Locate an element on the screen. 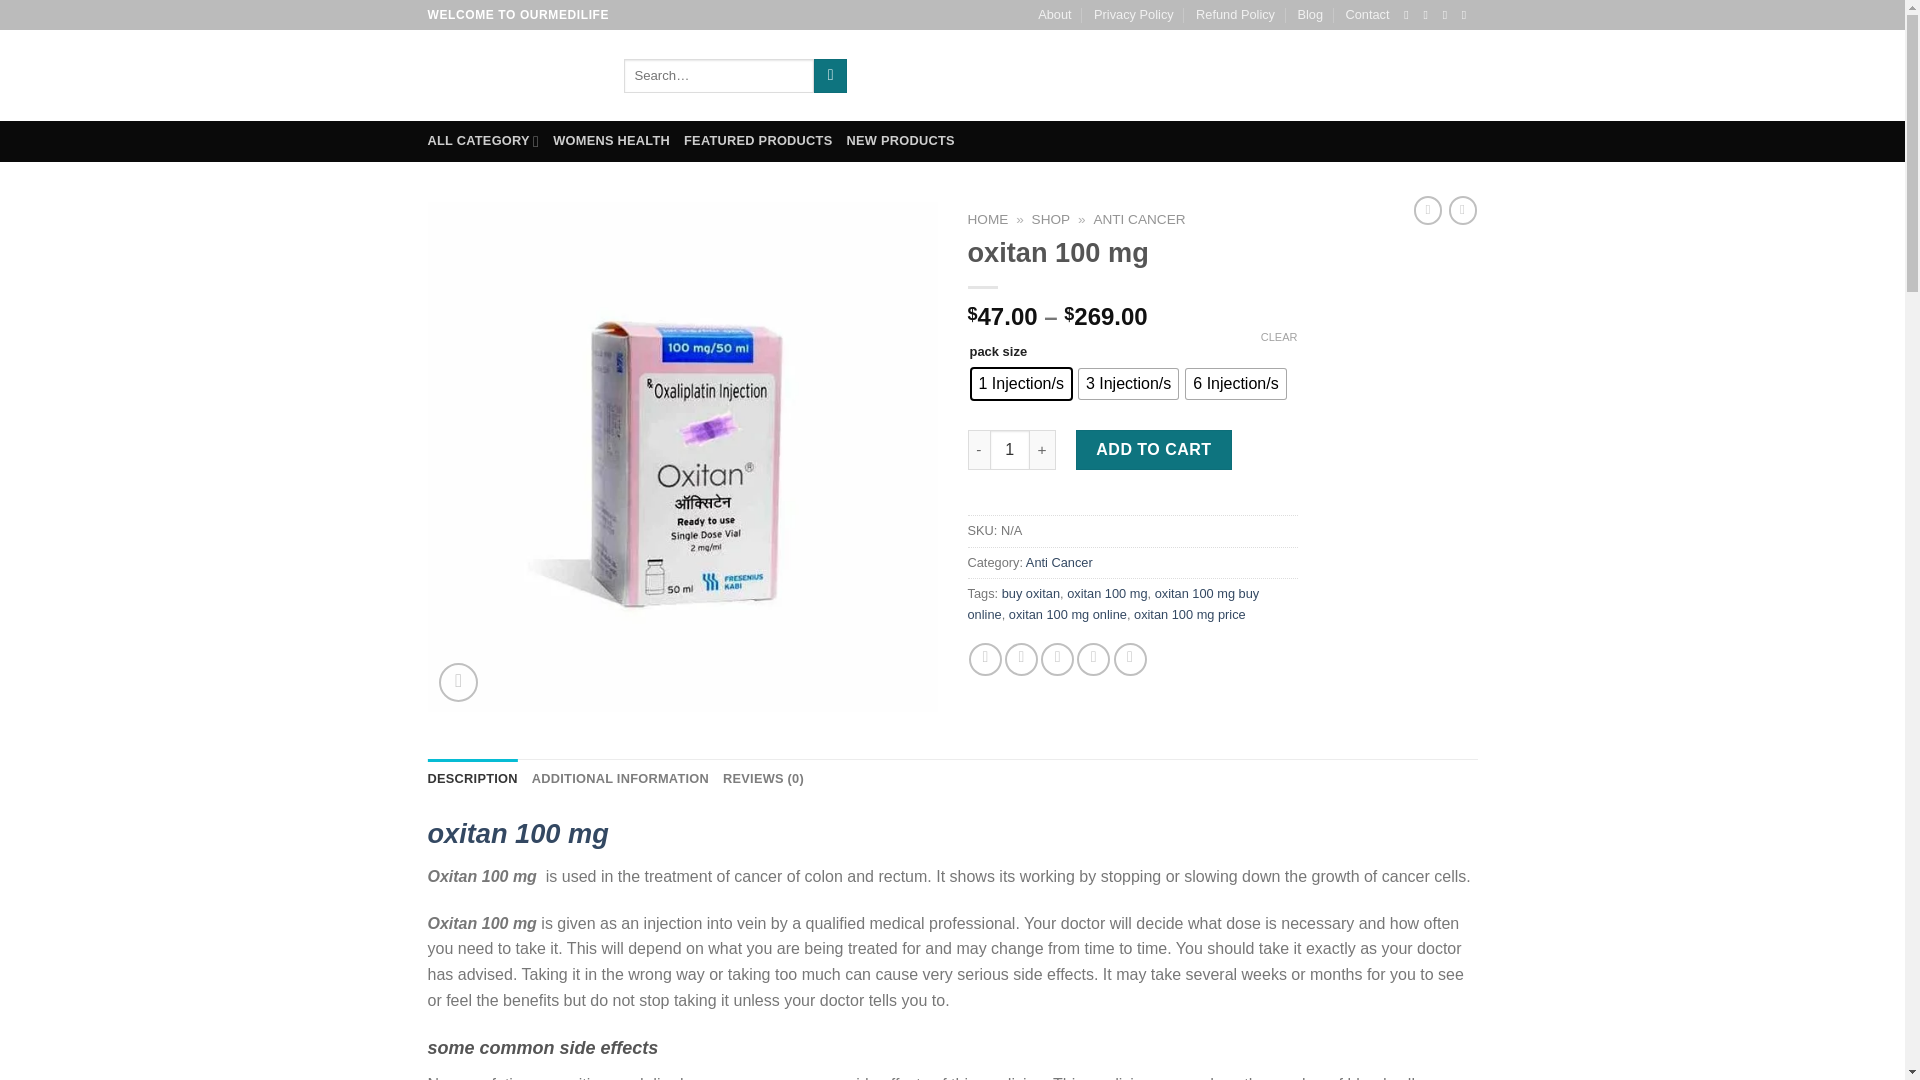 This screenshot has height=1080, width=1920. About is located at coordinates (1054, 15).